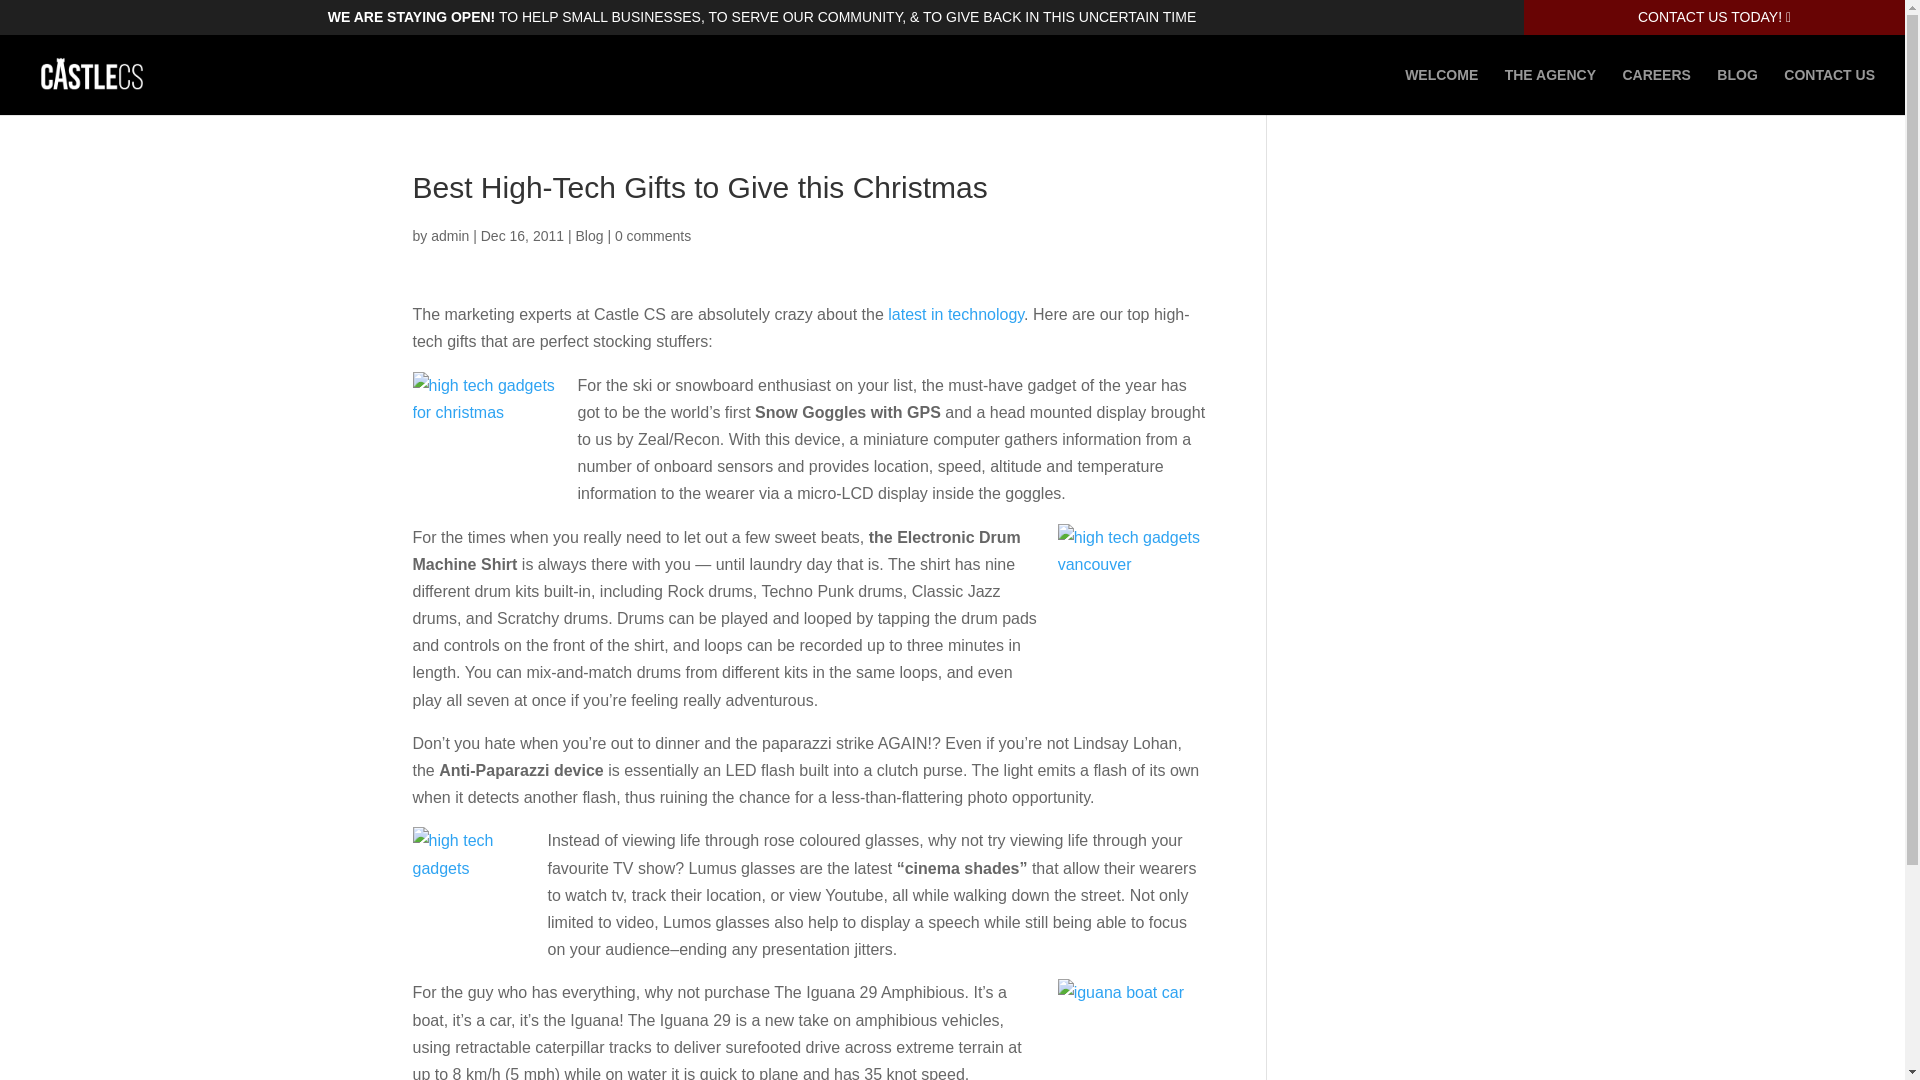 The height and width of the screenshot is (1080, 1920). Describe the element at coordinates (1550, 91) in the screenshot. I see `THE AGENCY` at that location.